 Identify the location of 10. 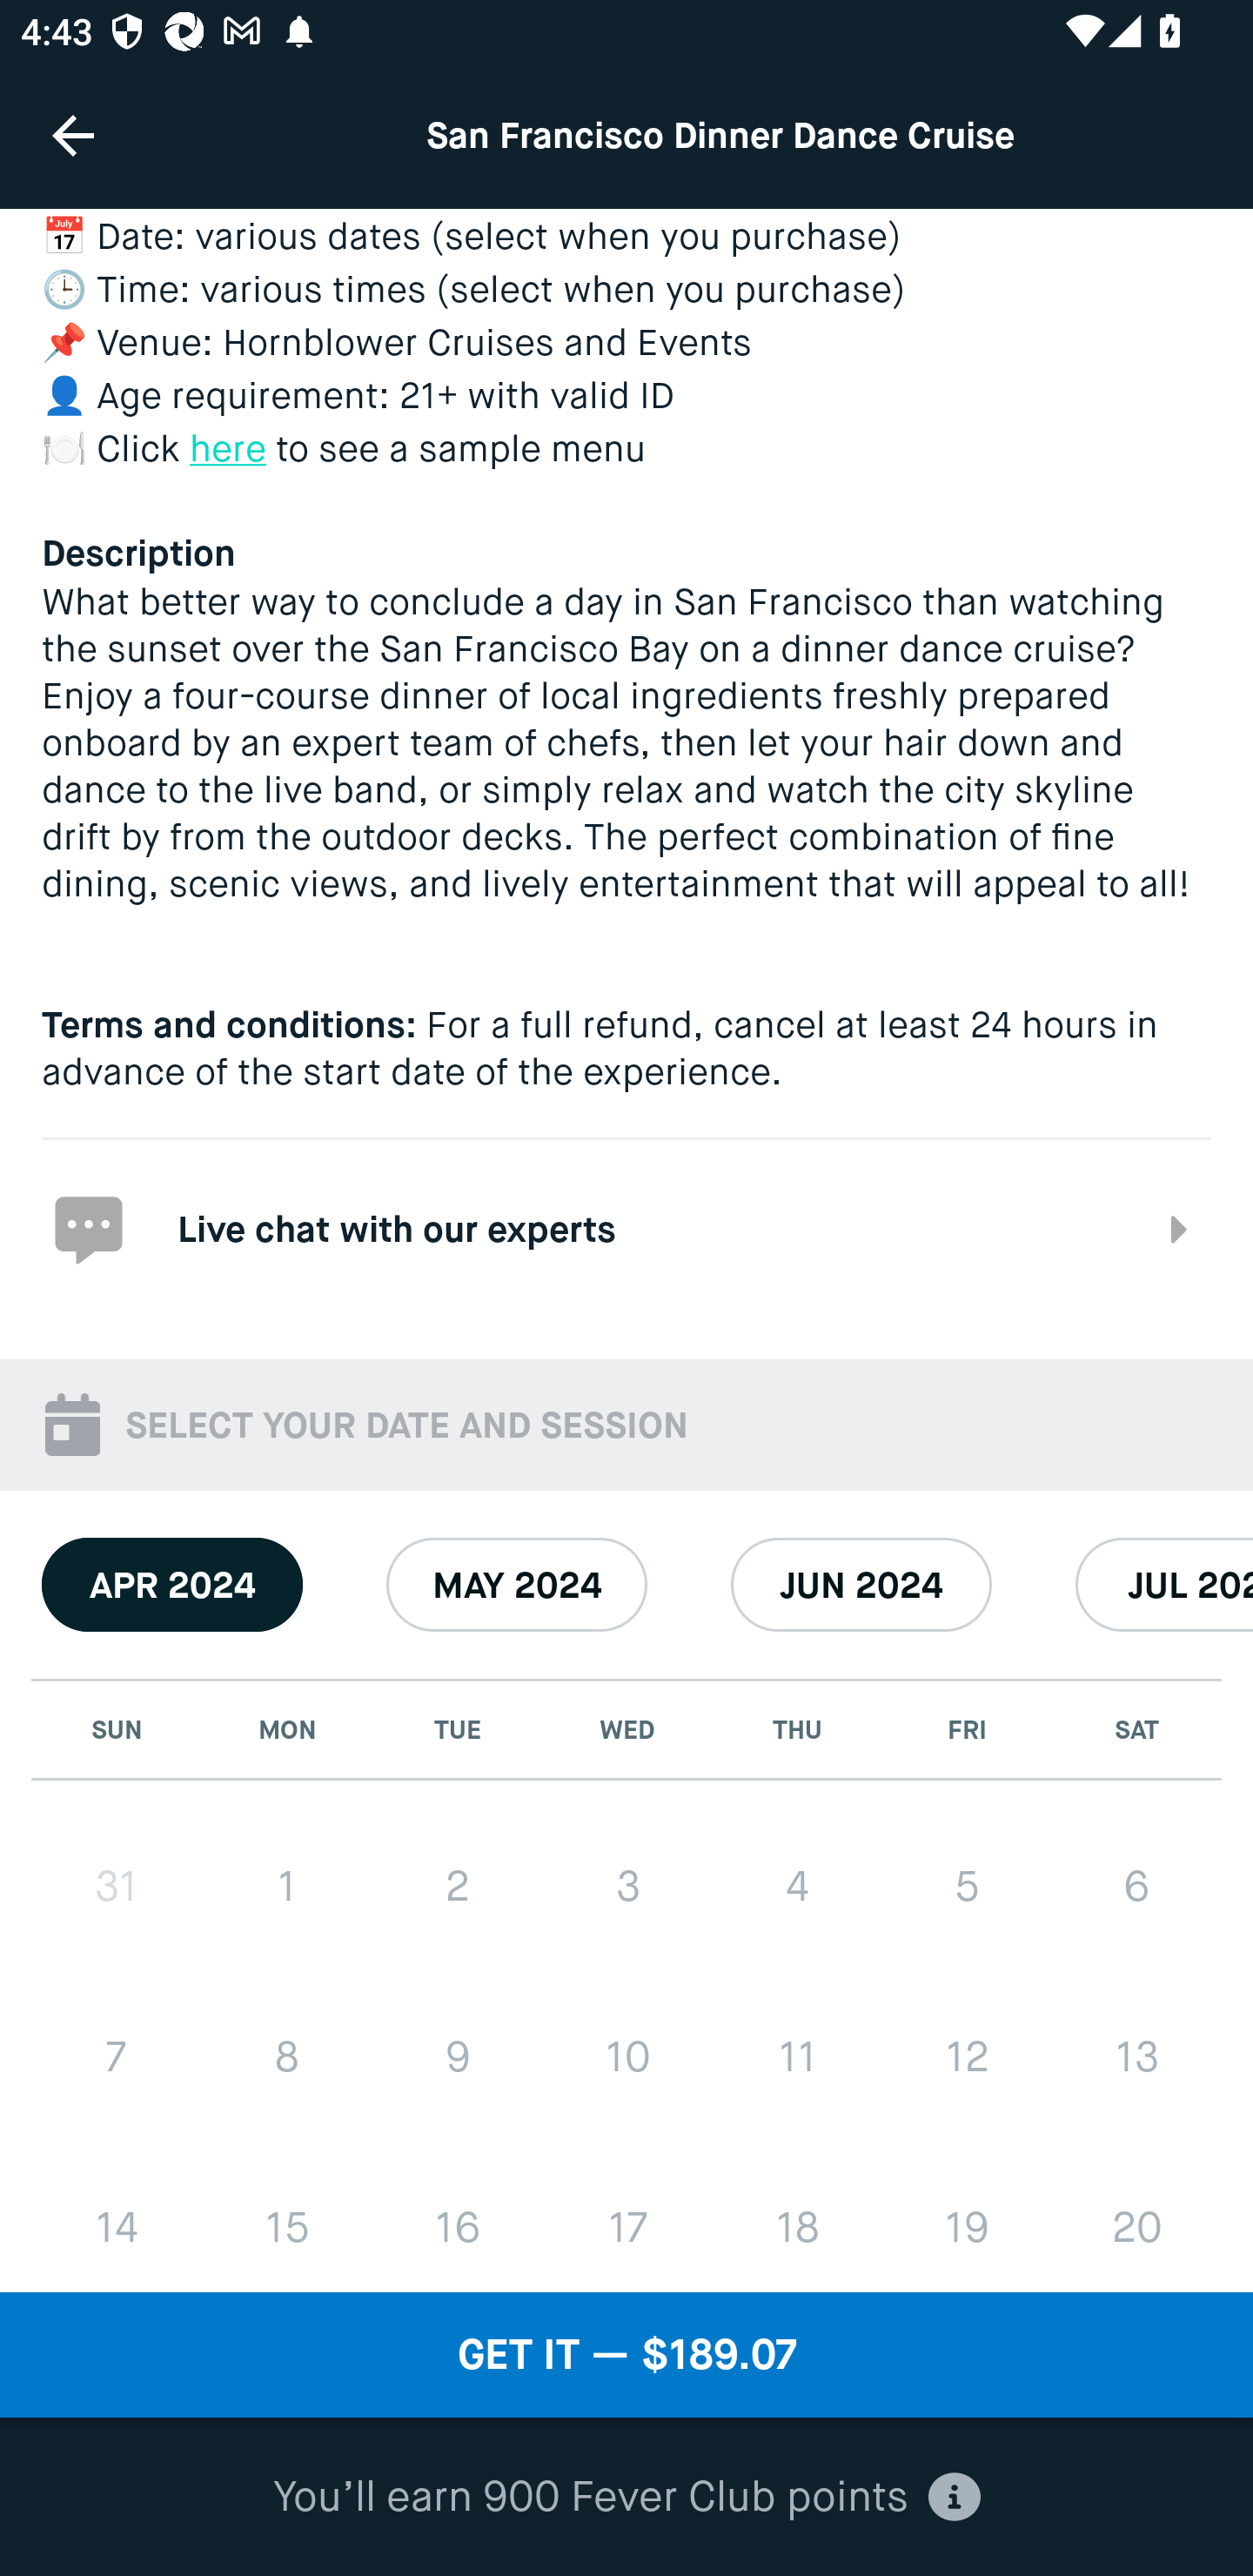
(627, 2056).